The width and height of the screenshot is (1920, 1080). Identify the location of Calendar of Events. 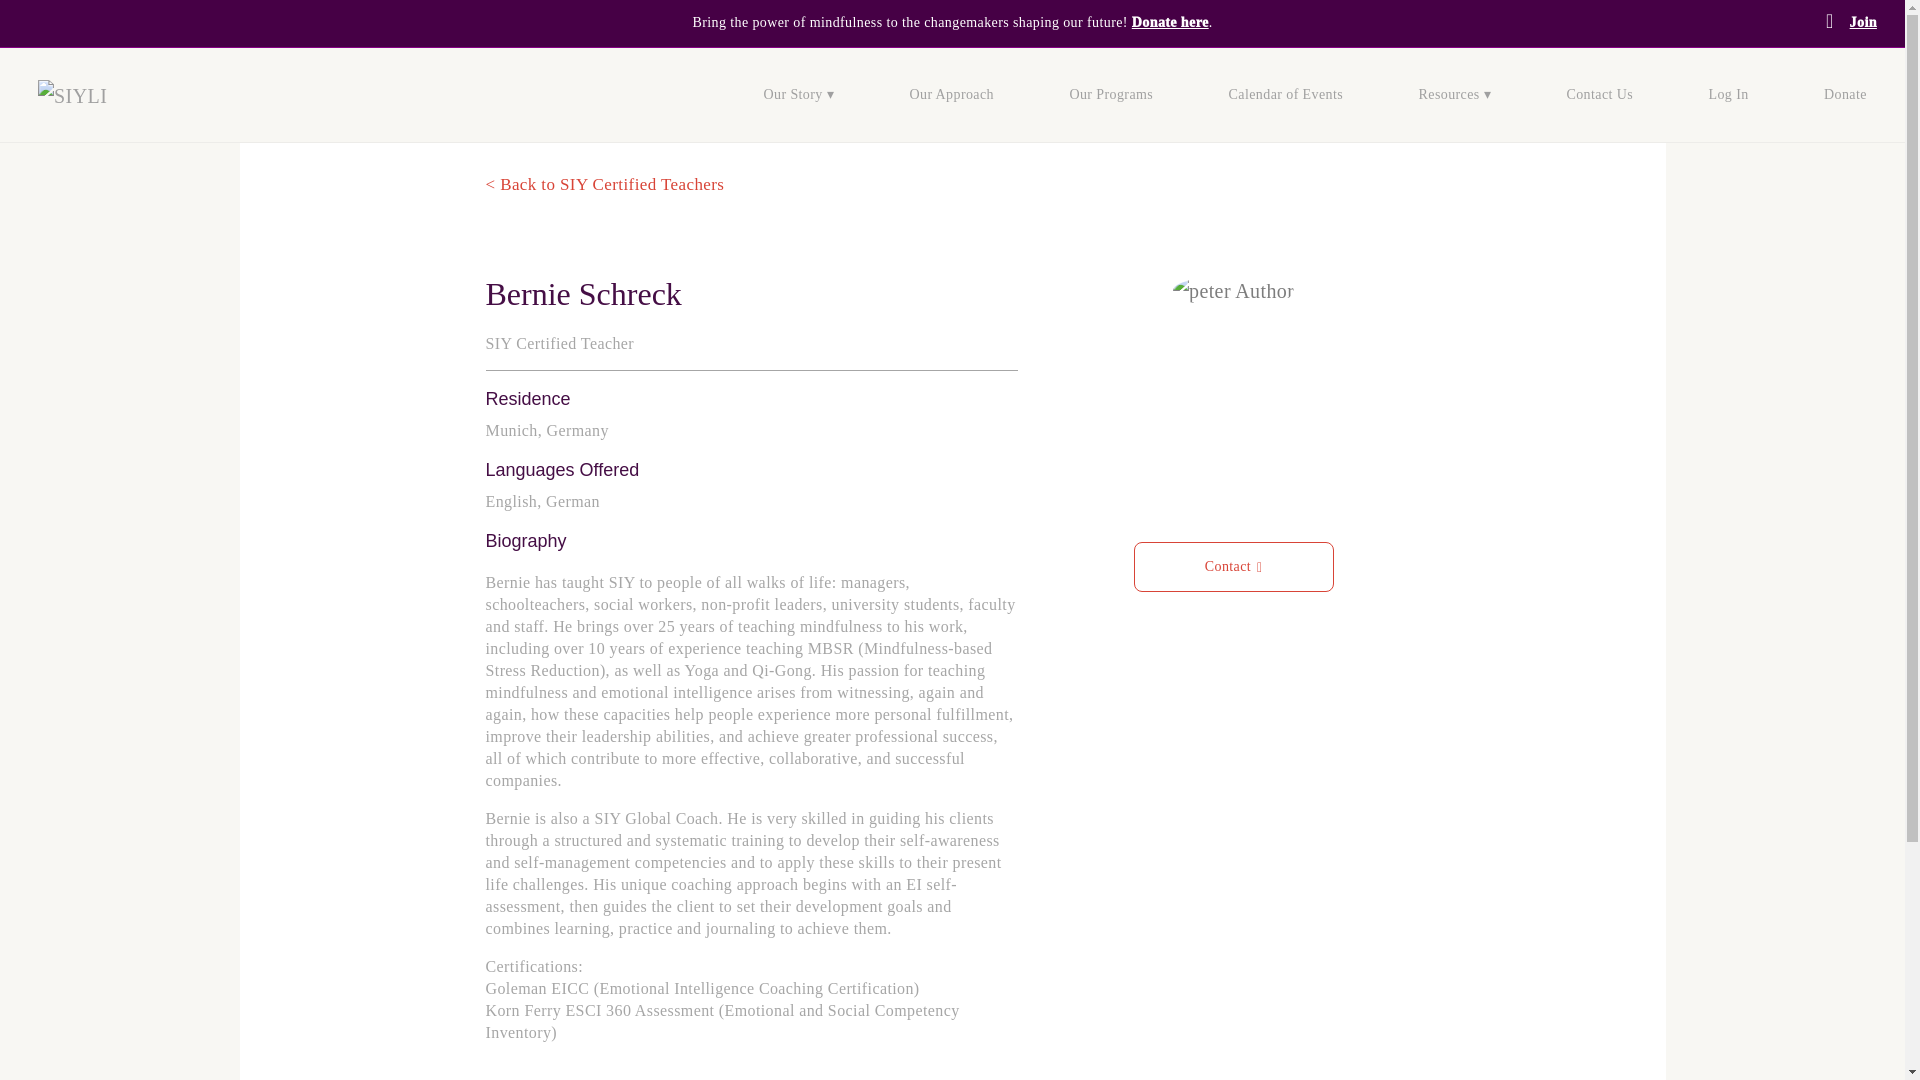
(1286, 96).